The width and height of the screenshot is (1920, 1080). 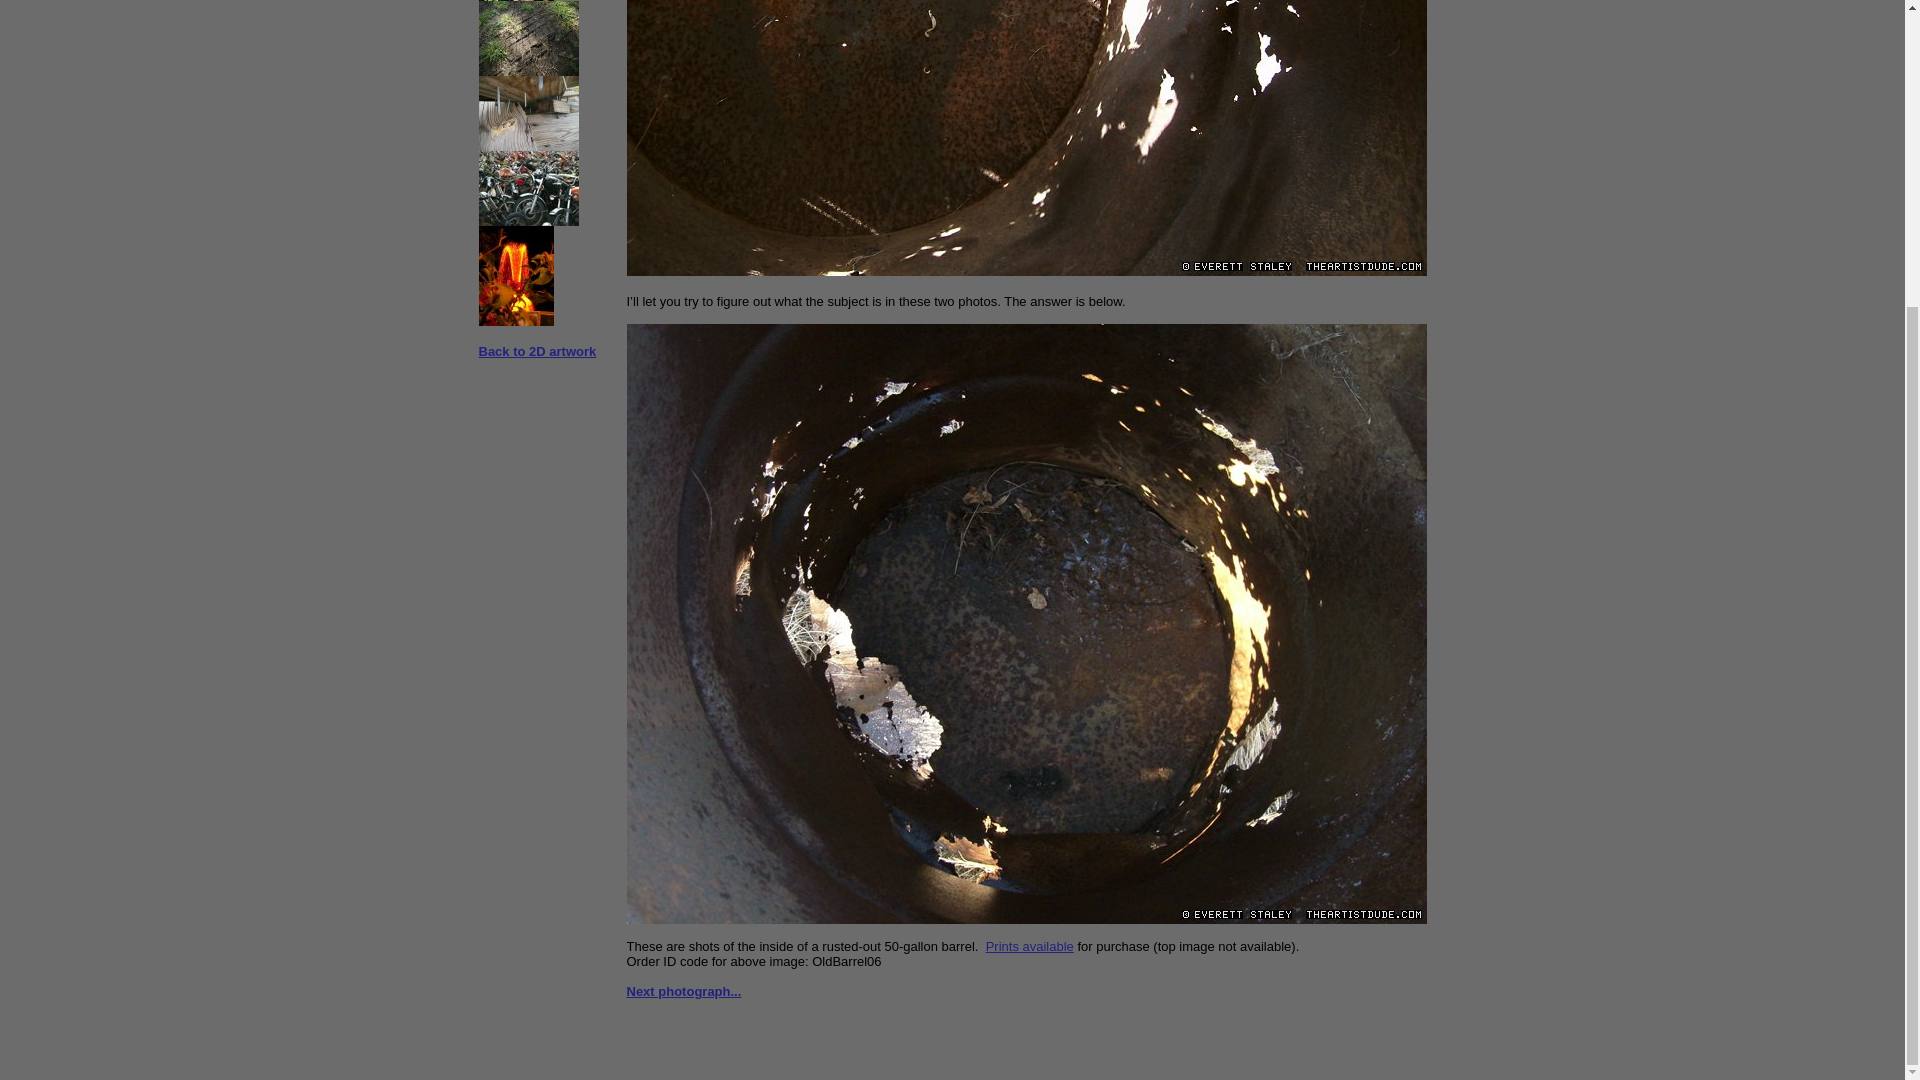 What do you see at coordinates (1030, 946) in the screenshot?
I see `Prints available` at bounding box center [1030, 946].